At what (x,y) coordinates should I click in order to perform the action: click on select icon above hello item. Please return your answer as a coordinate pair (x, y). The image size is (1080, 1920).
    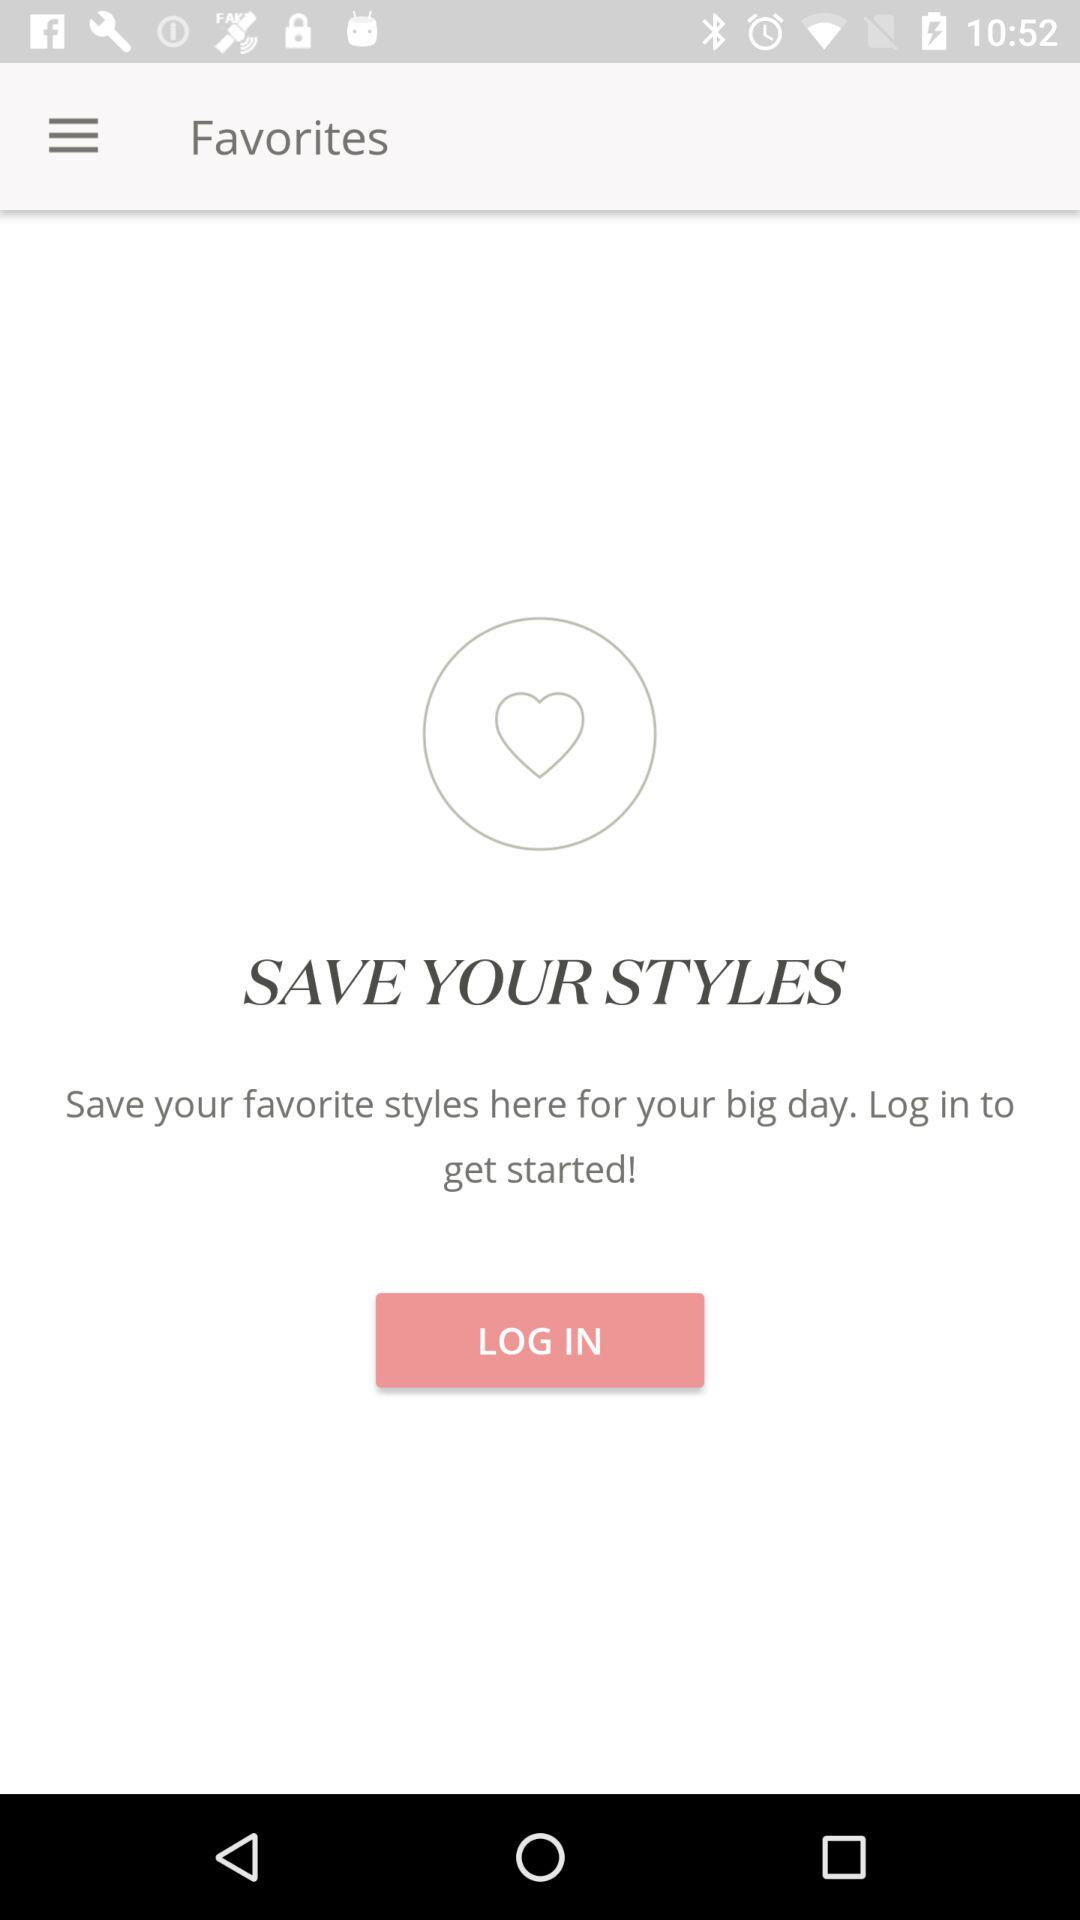
    Looking at the image, I should click on (180, 280).